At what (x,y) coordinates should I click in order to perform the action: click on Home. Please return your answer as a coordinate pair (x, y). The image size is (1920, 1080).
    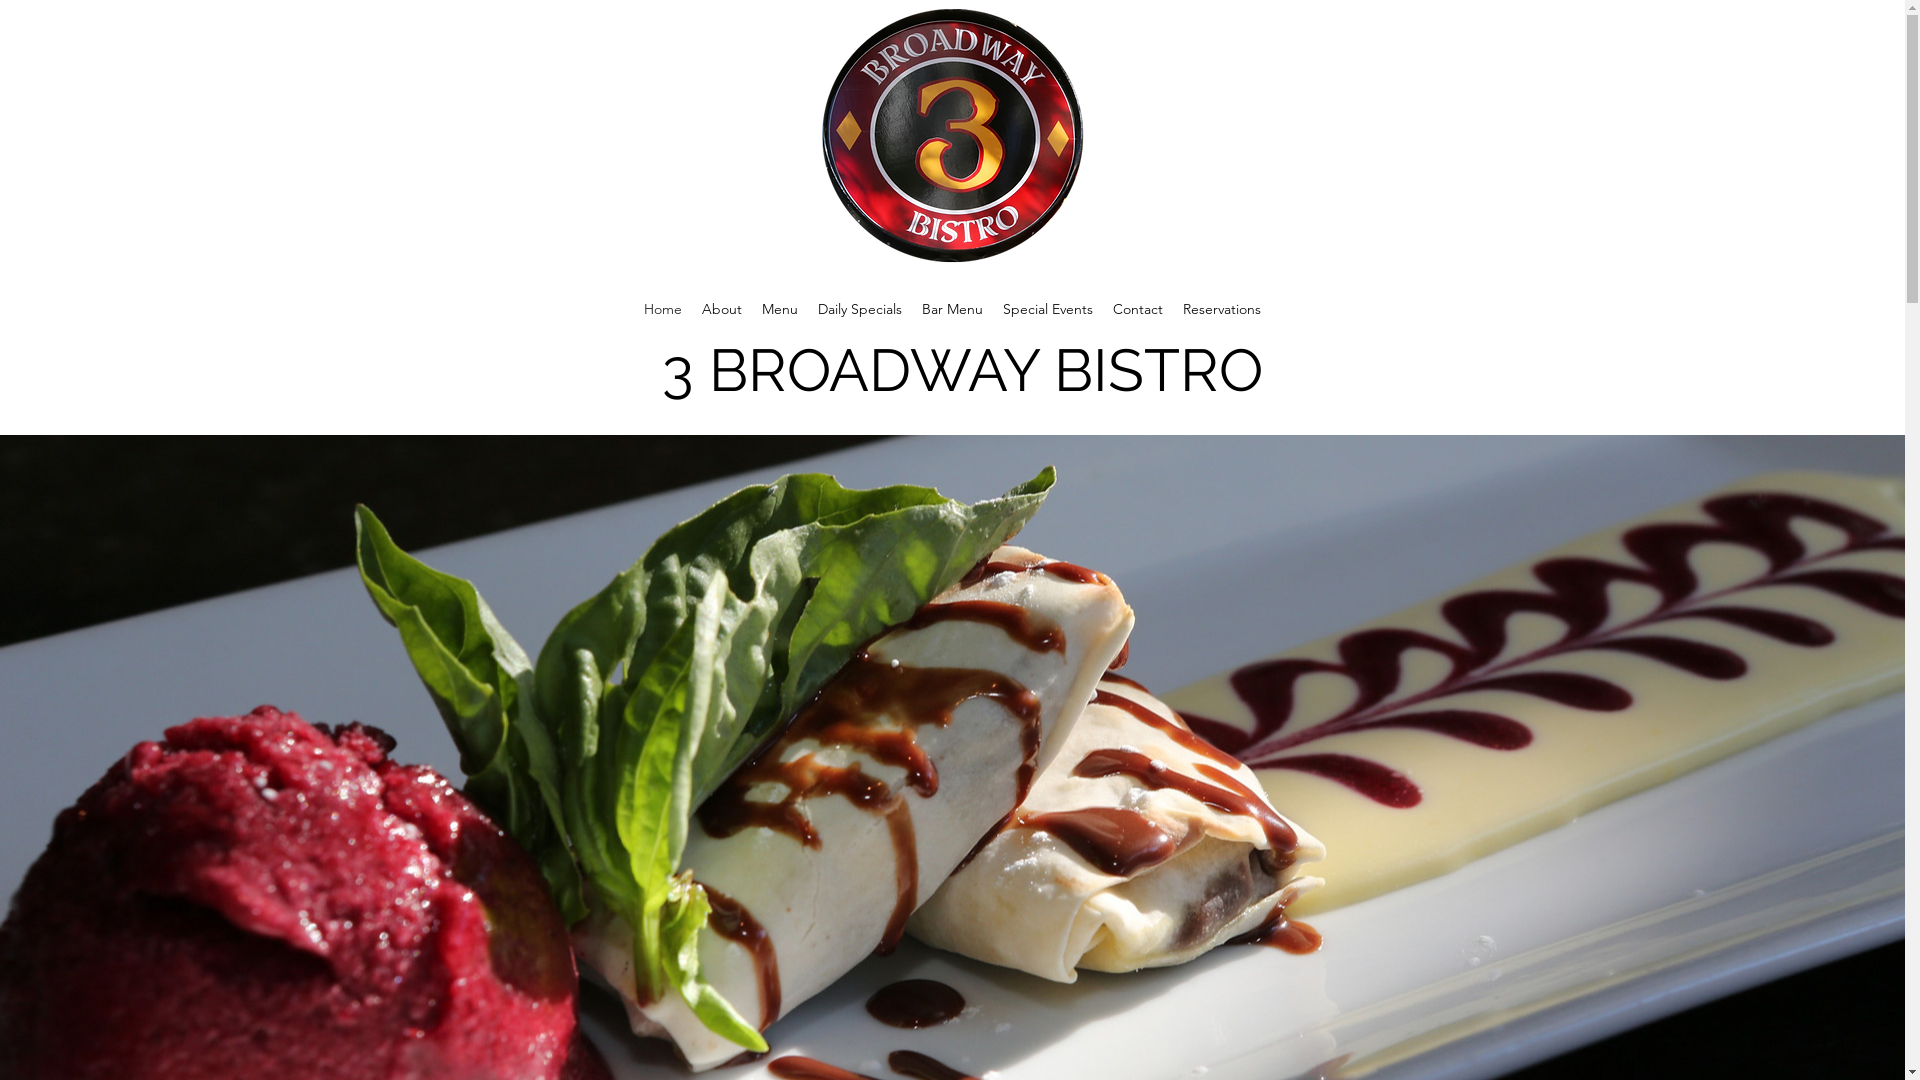
    Looking at the image, I should click on (663, 309).